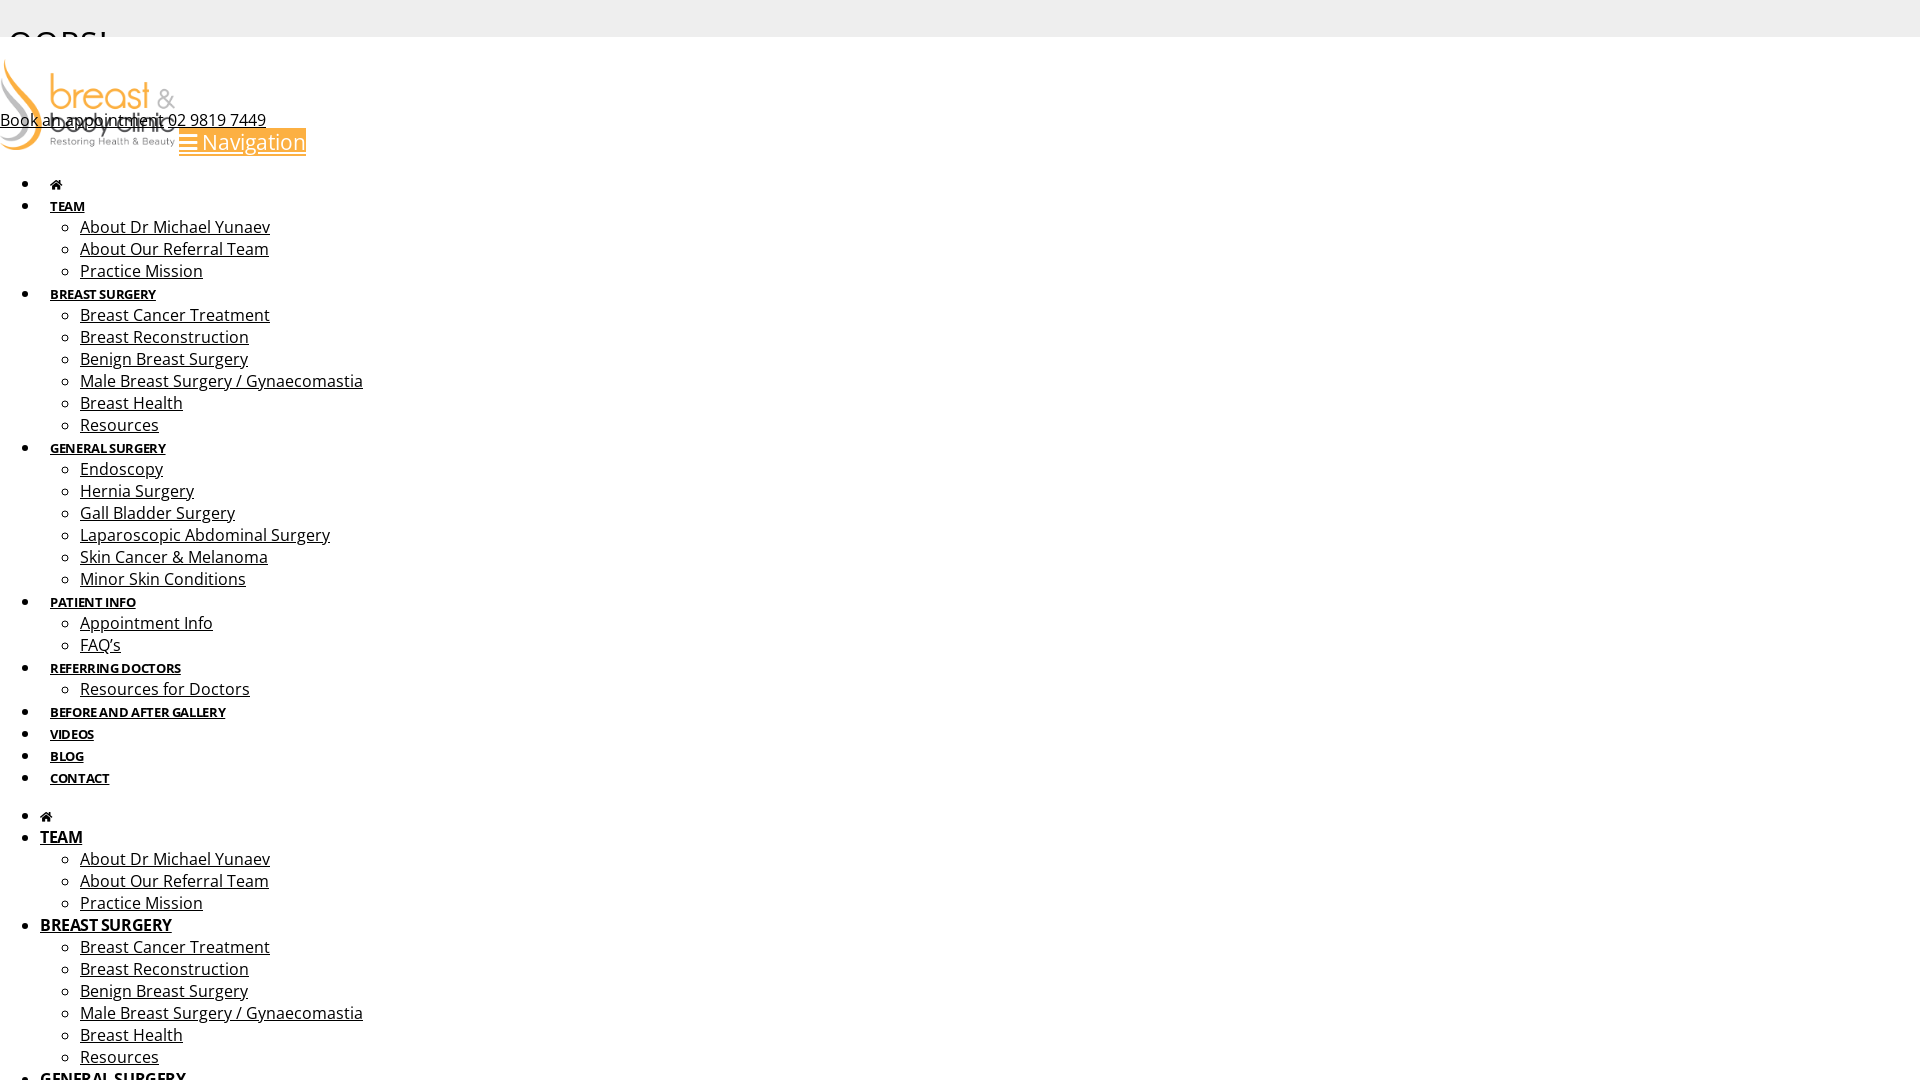 This screenshot has width=1920, height=1080. Describe the element at coordinates (217, 120) in the screenshot. I see `02 9819 7449` at that location.